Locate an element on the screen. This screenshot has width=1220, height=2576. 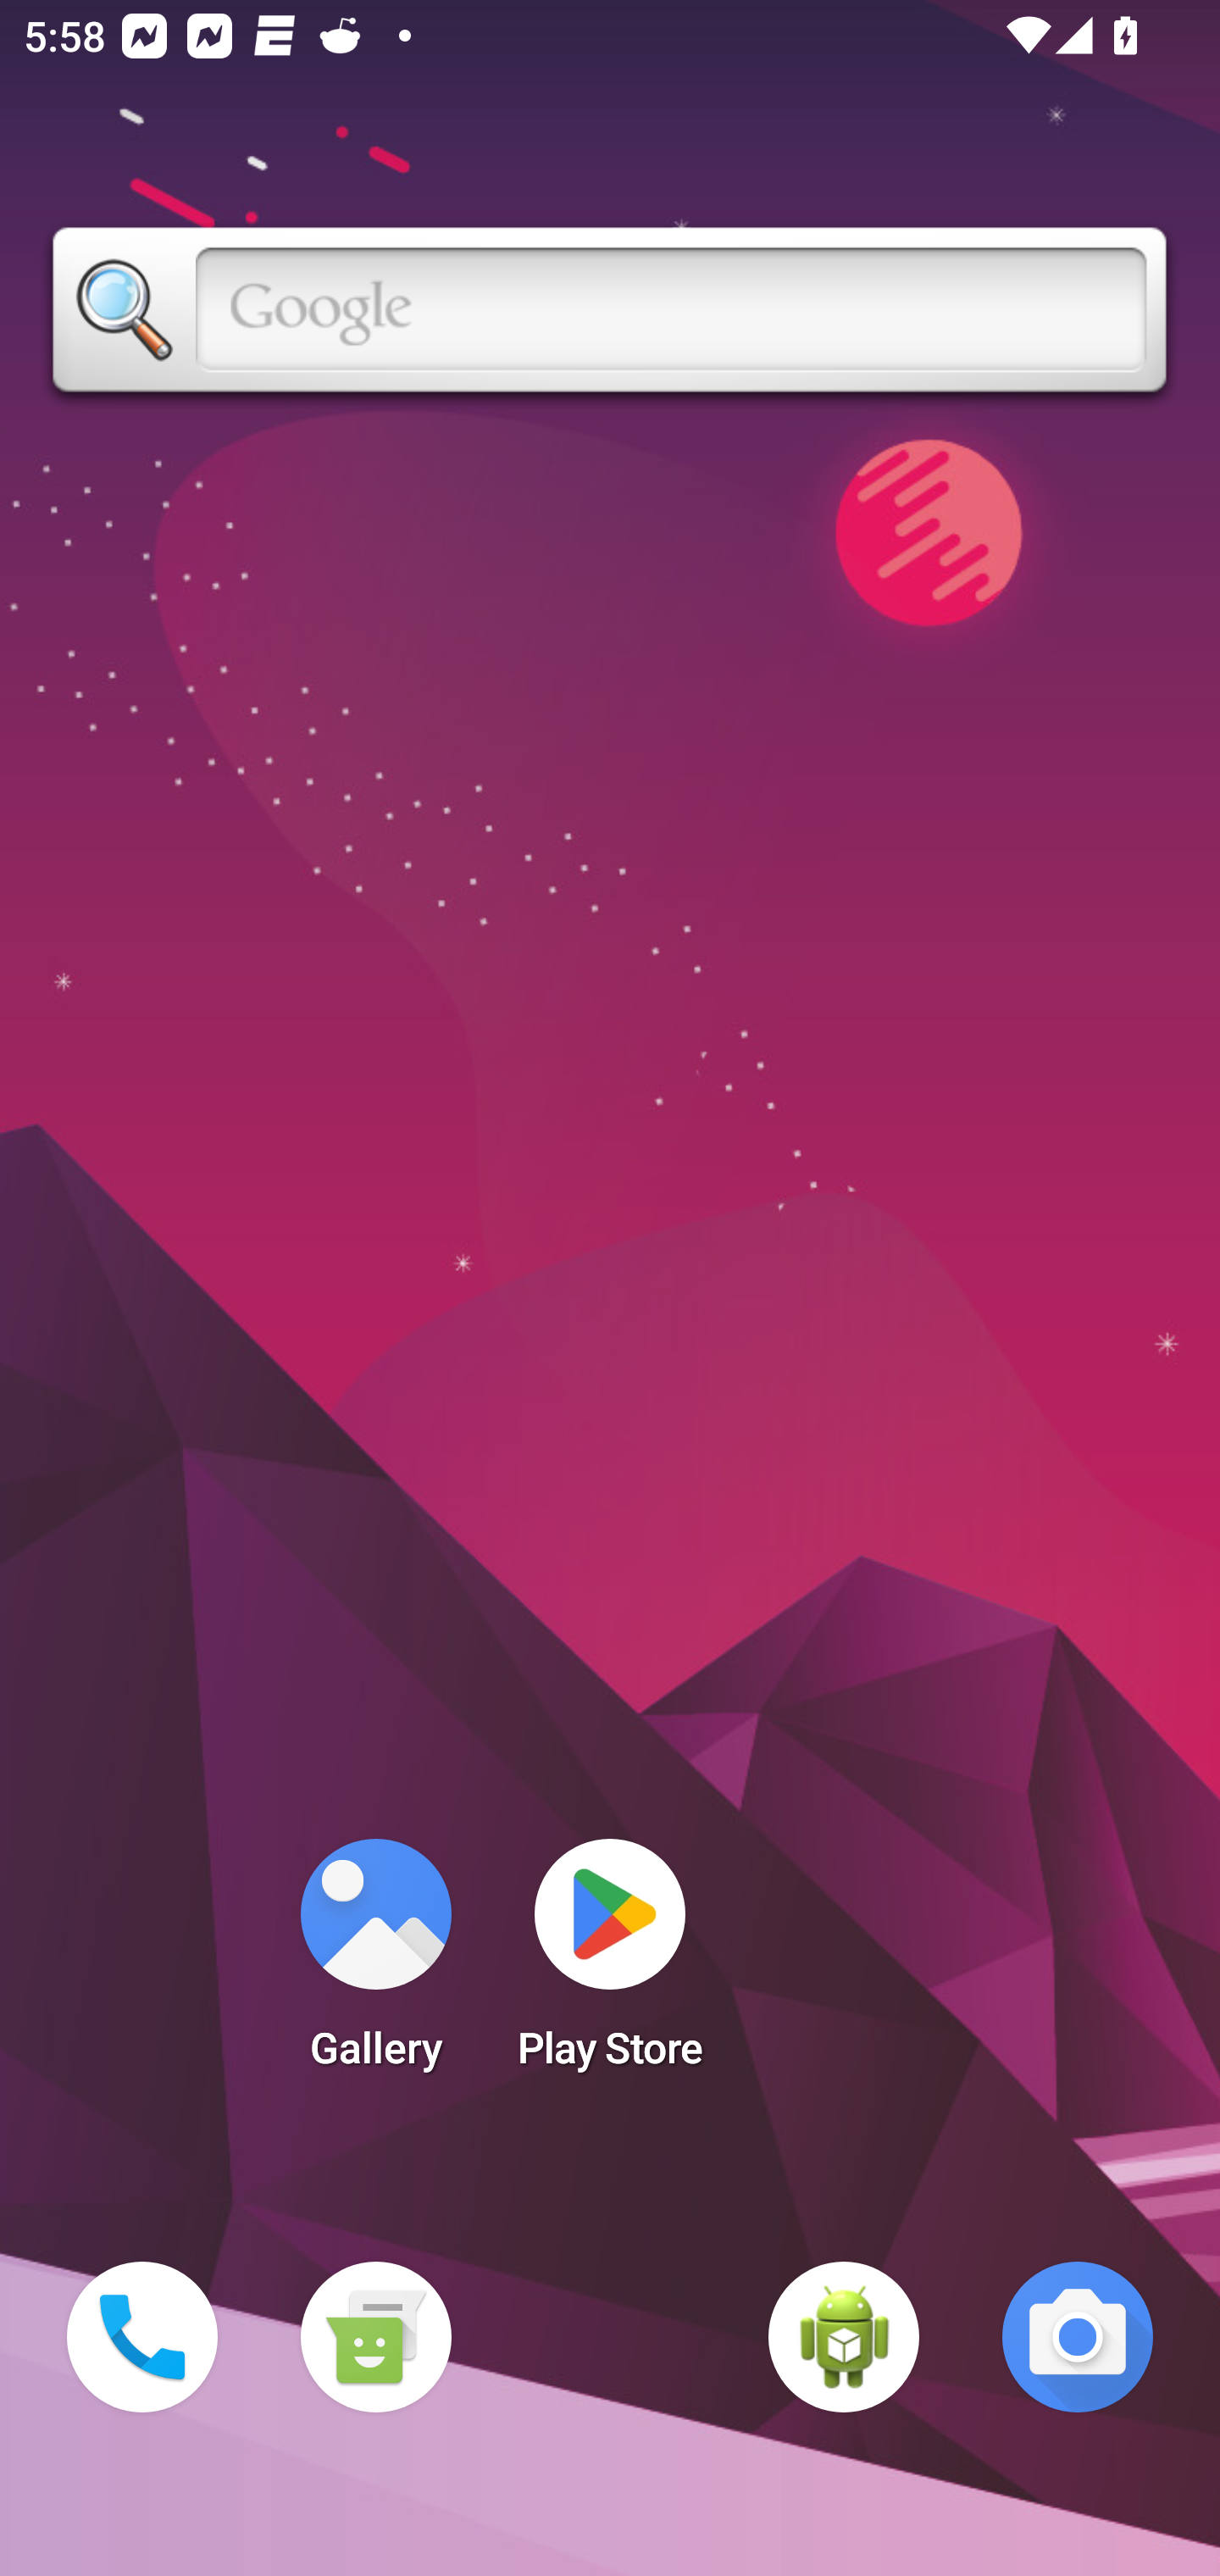
Play Store is located at coordinates (610, 1964).